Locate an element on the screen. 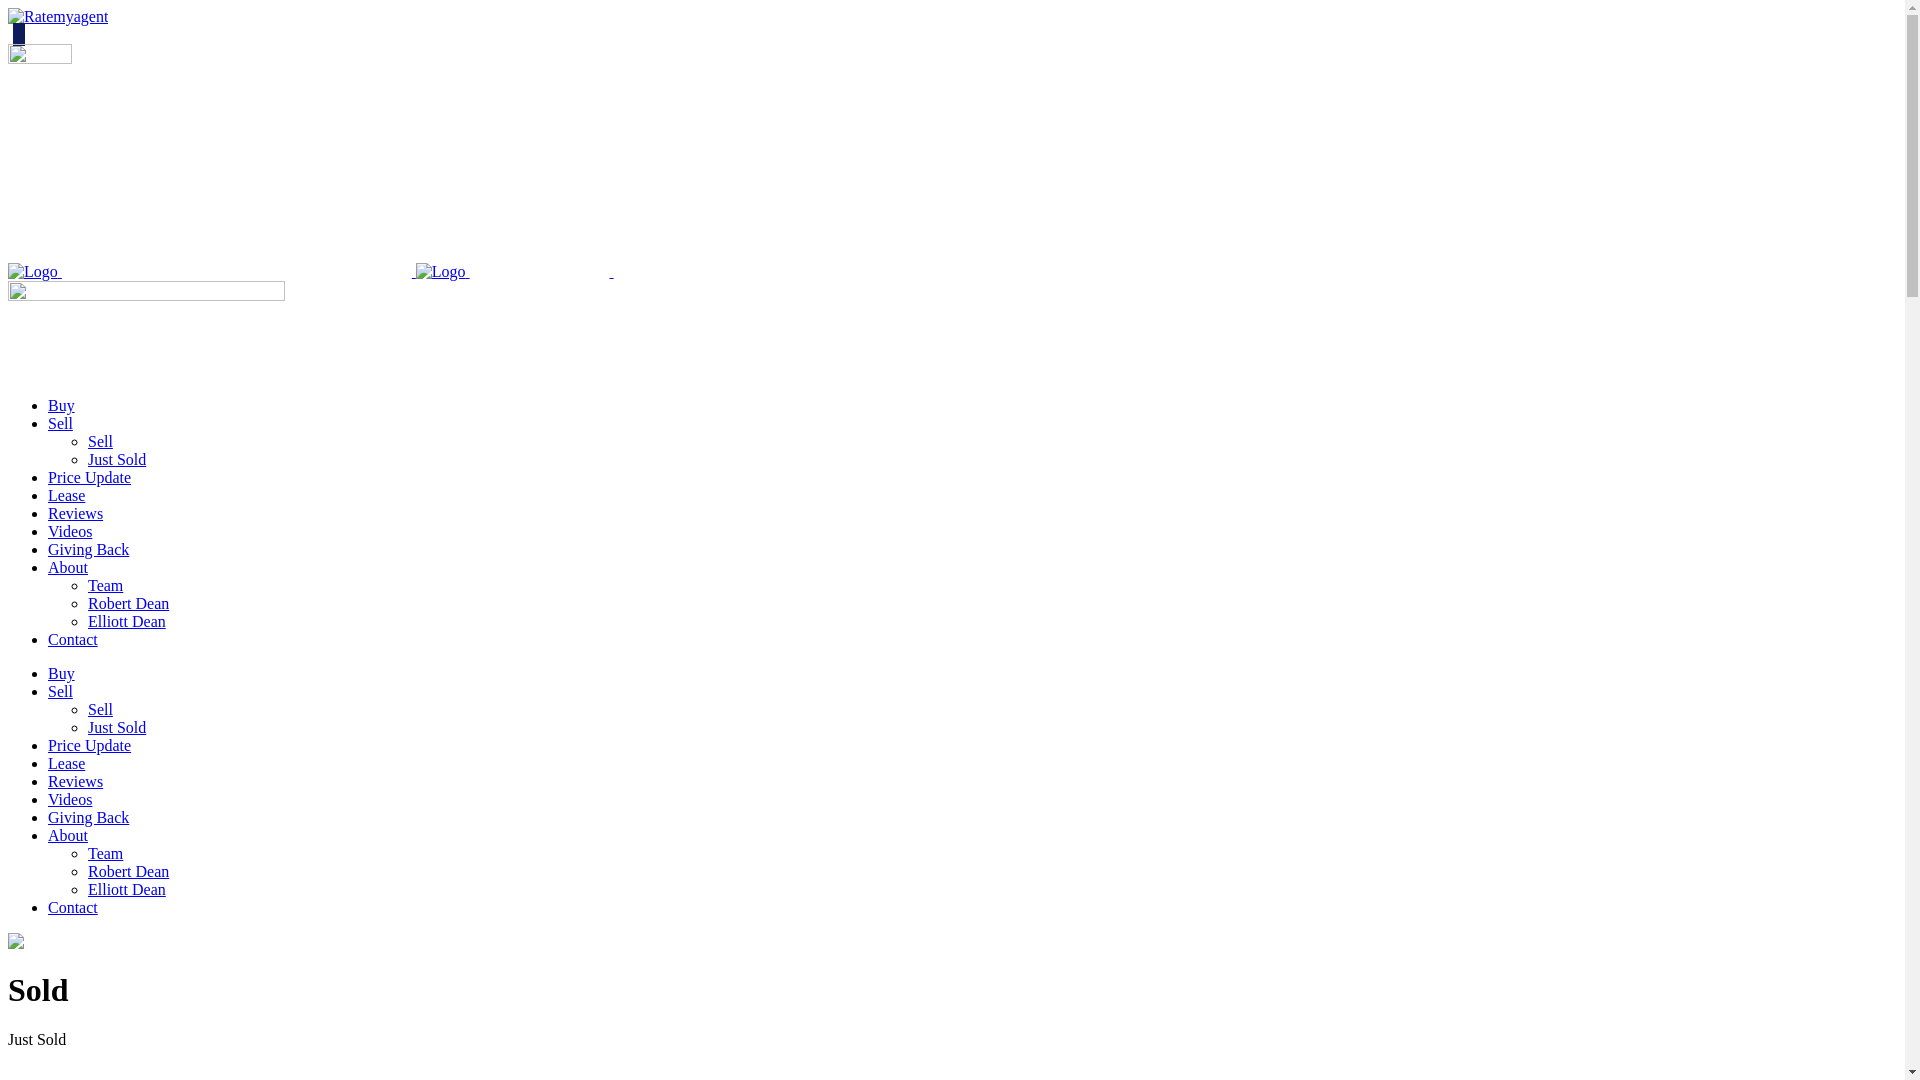 The height and width of the screenshot is (1080, 1920). Price Update is located at coordinates (90, 478).